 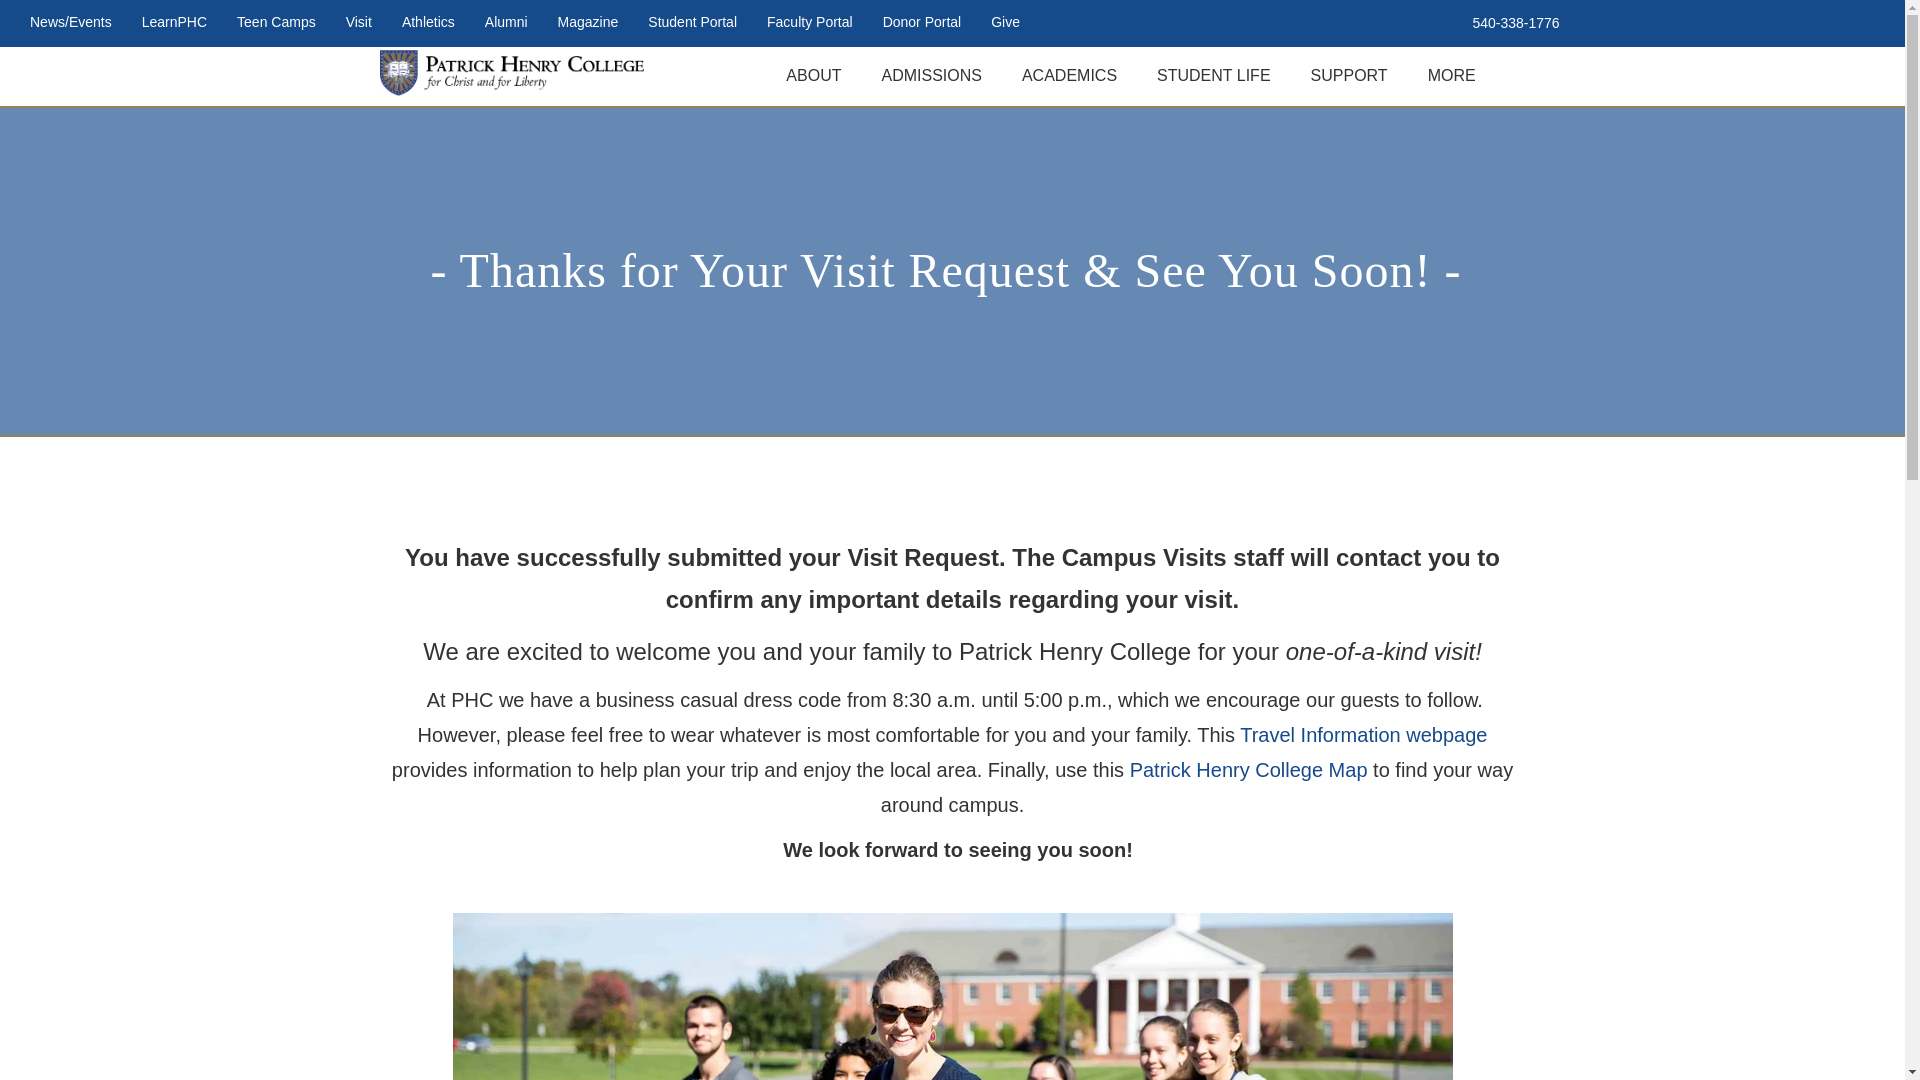 I want to click on Visit, so click(x=358, y=22).